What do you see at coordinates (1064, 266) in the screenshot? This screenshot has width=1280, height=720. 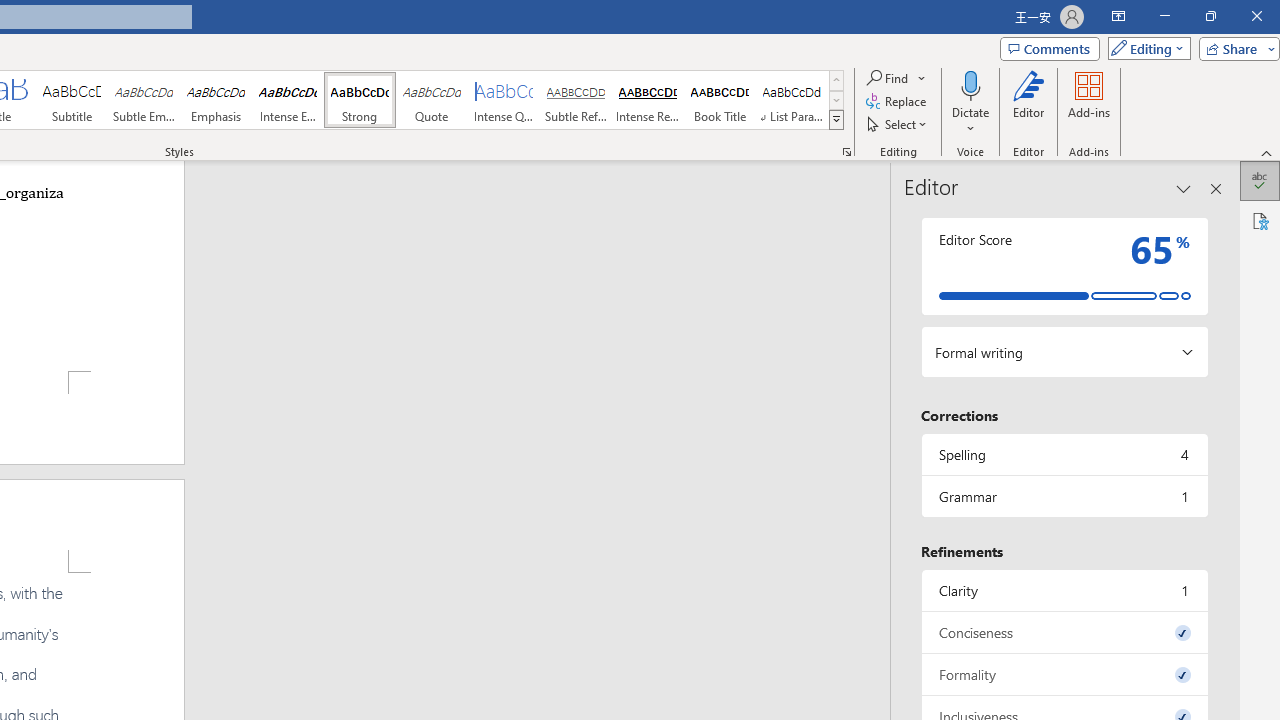 I see `Editor Score 65%` at bounding box center [1064, 266].